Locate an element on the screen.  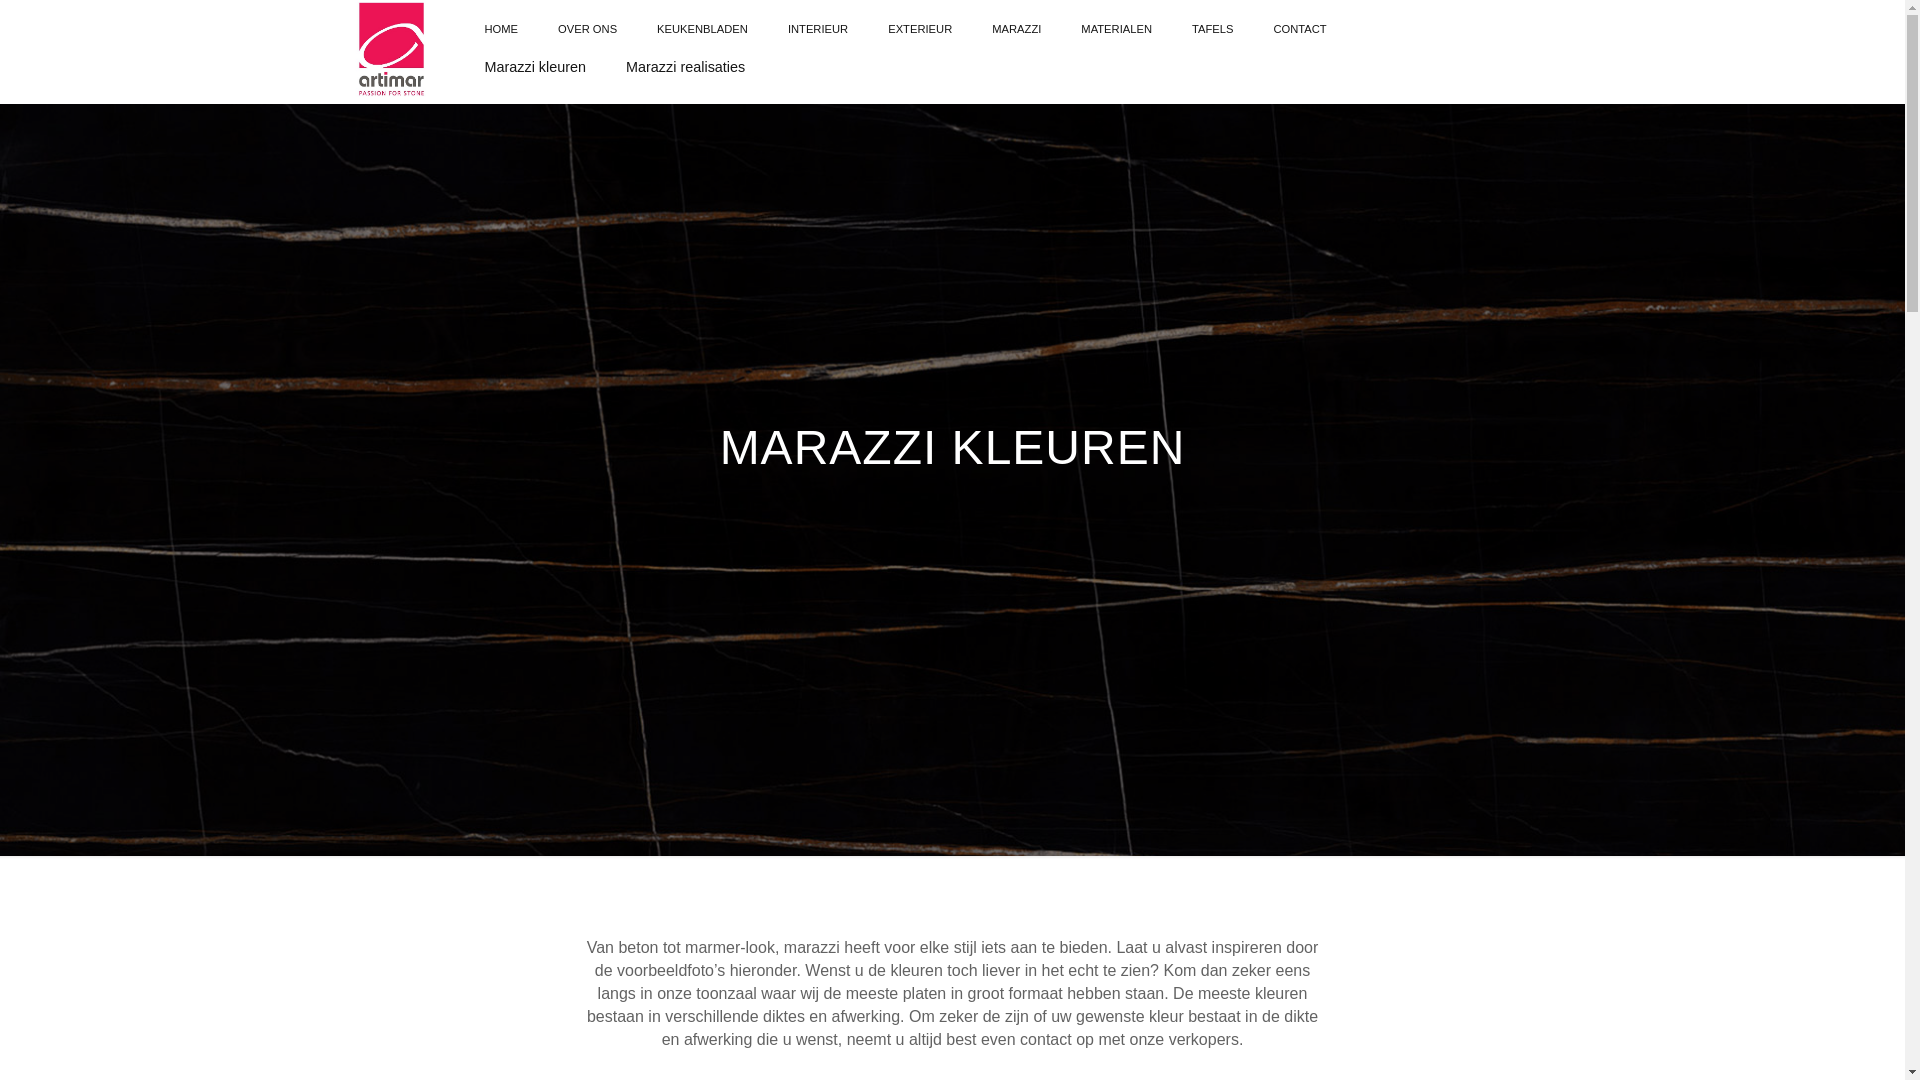
MATERIALEN is located at coordinates (1116, 29).